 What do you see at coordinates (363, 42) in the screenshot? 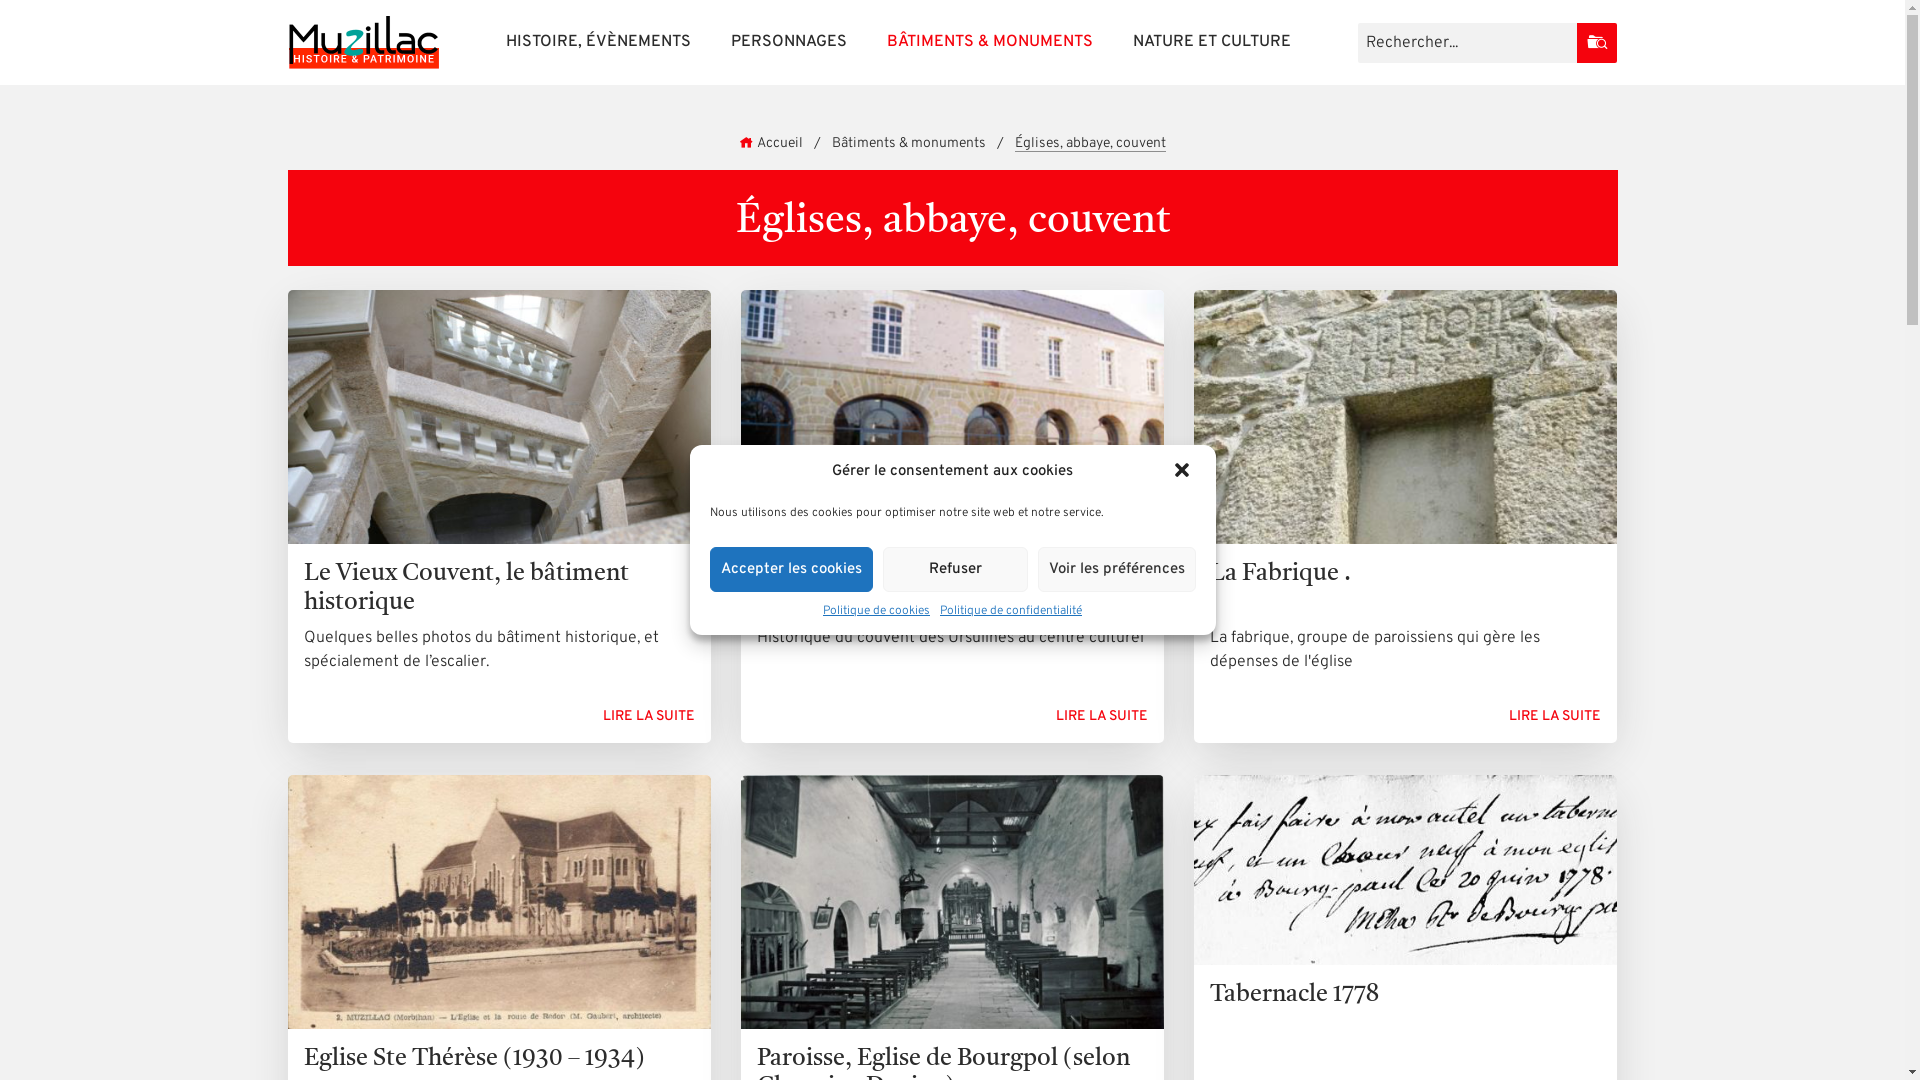
I see `Muzillac Patrimoine` at bounding box center [363, 42].